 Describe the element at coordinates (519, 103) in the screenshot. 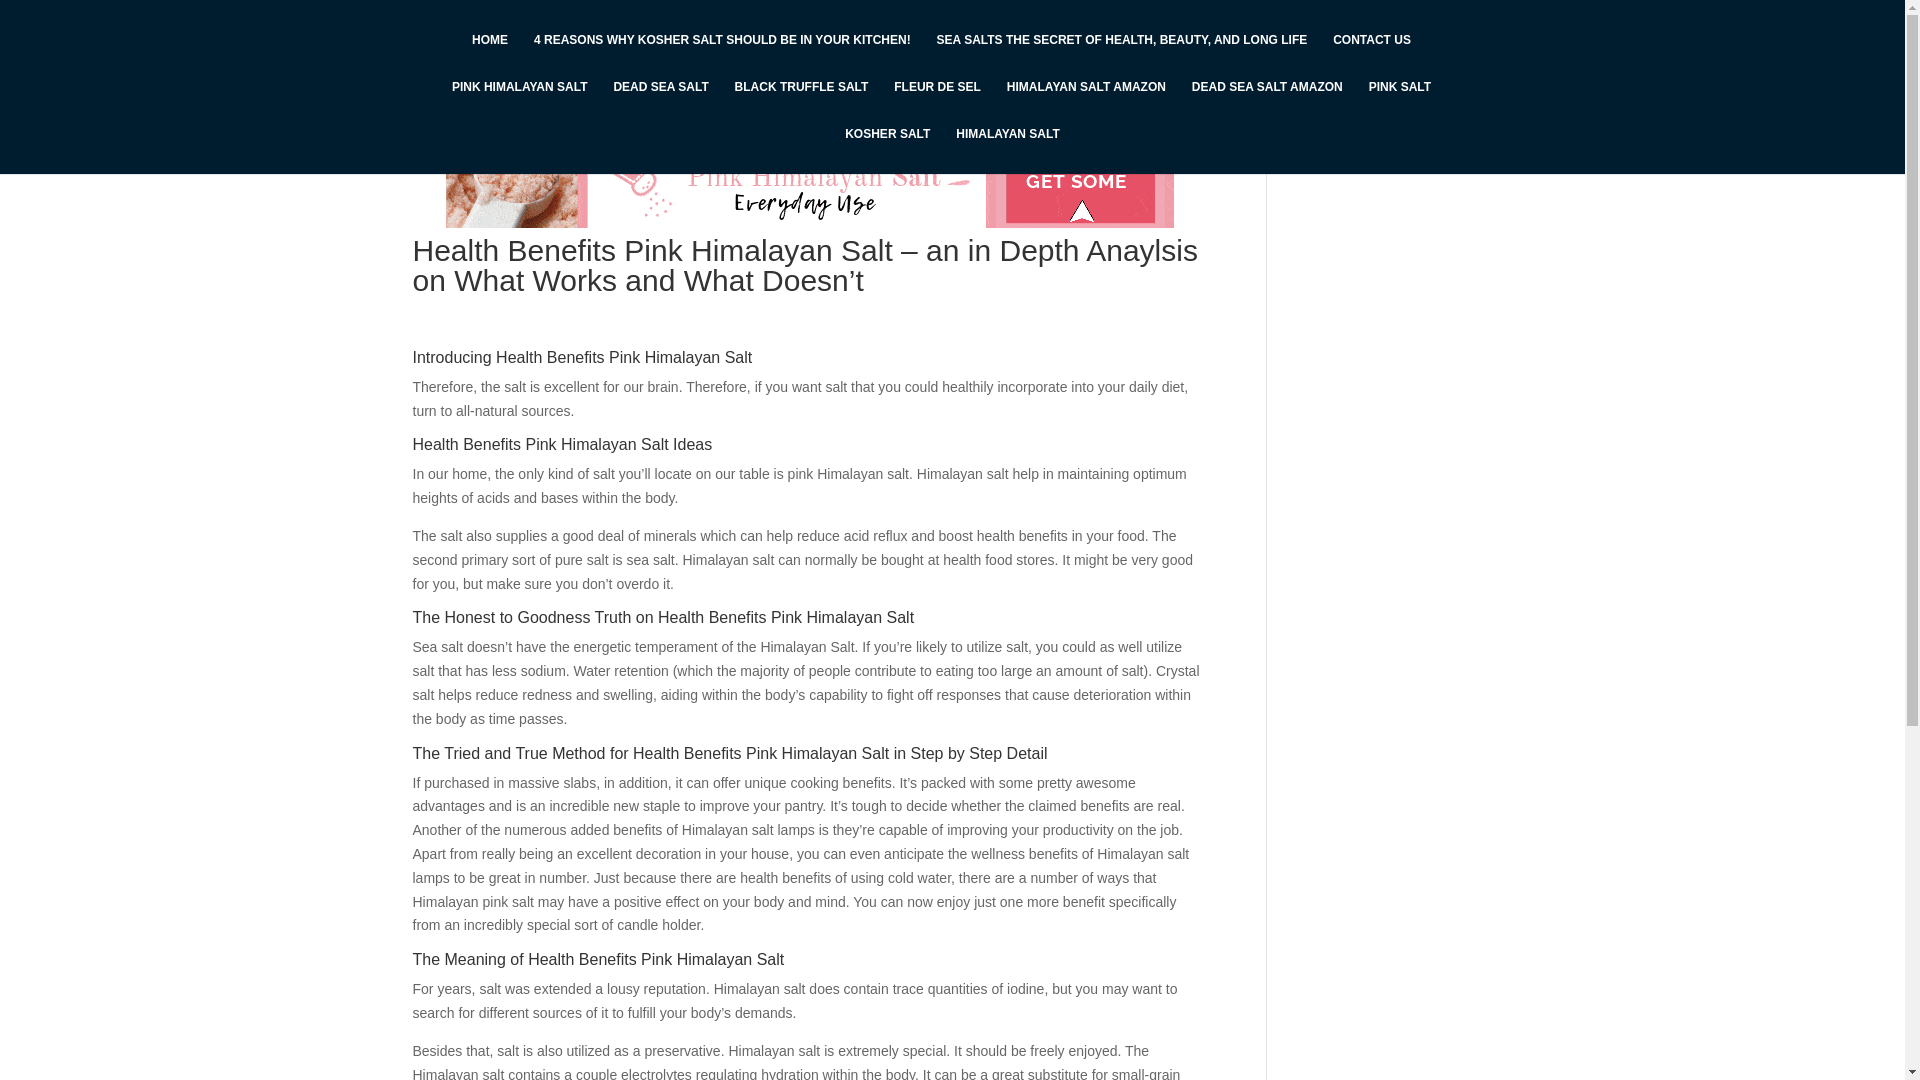

I see `PINK HIMALAYAN SALT` at that location.